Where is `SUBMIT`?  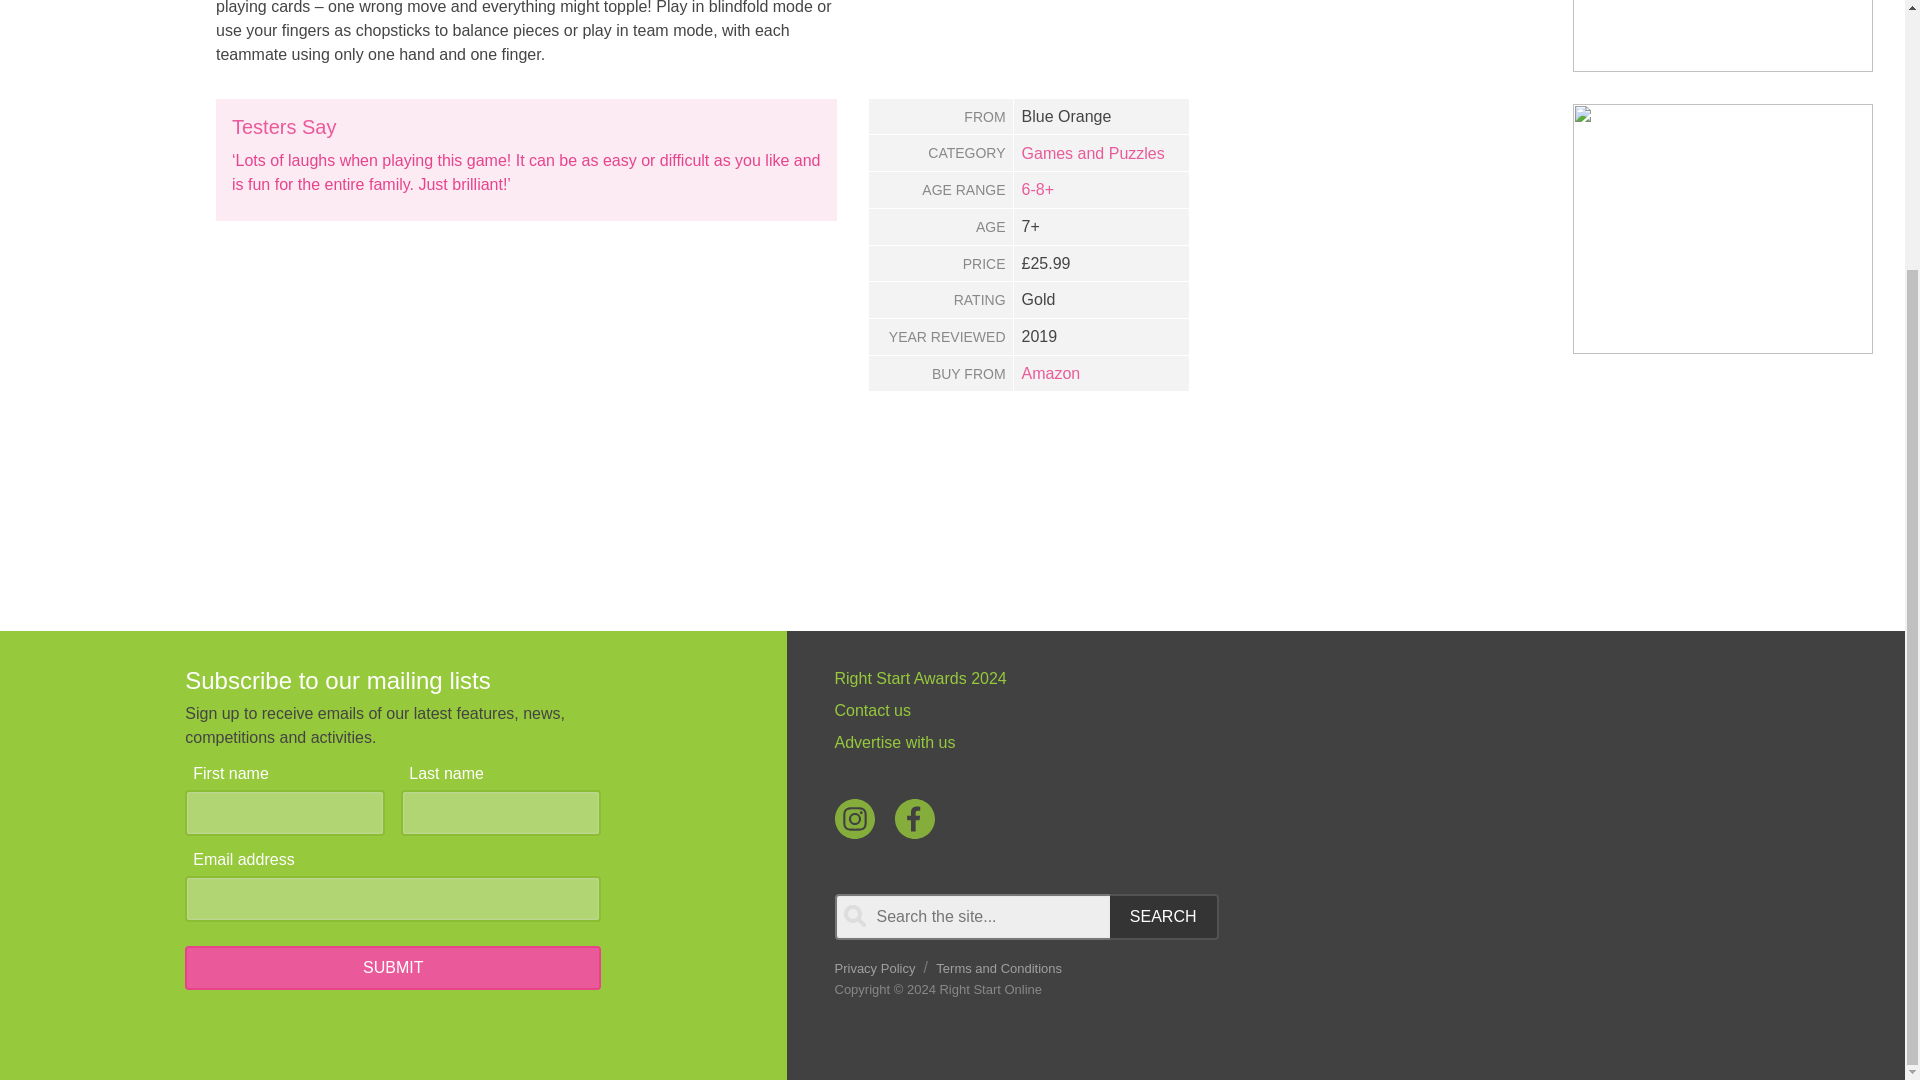 SUBMIT is located at coordinates (392, 968).